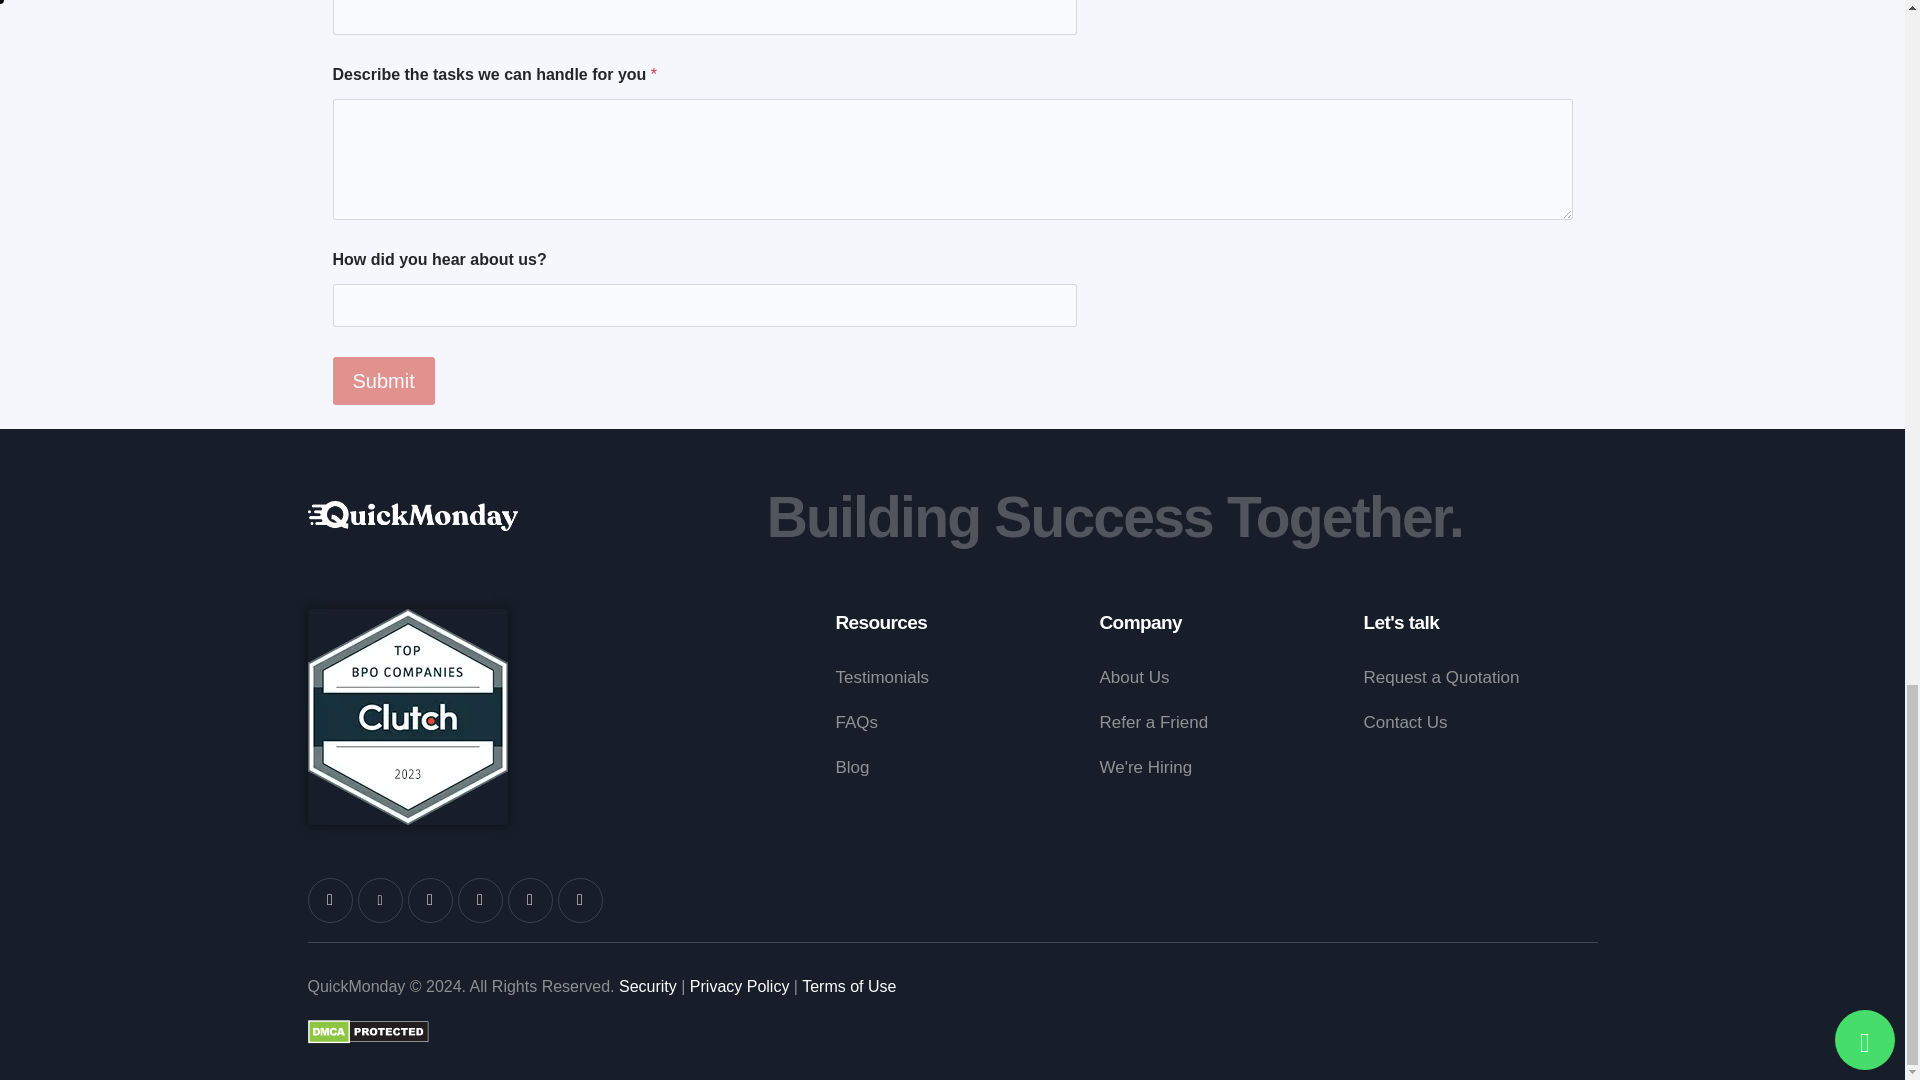 The height and width of the screenshot is (1080, 1920). I want to click on DMCA.com Protection Status, so click(368, 1035).